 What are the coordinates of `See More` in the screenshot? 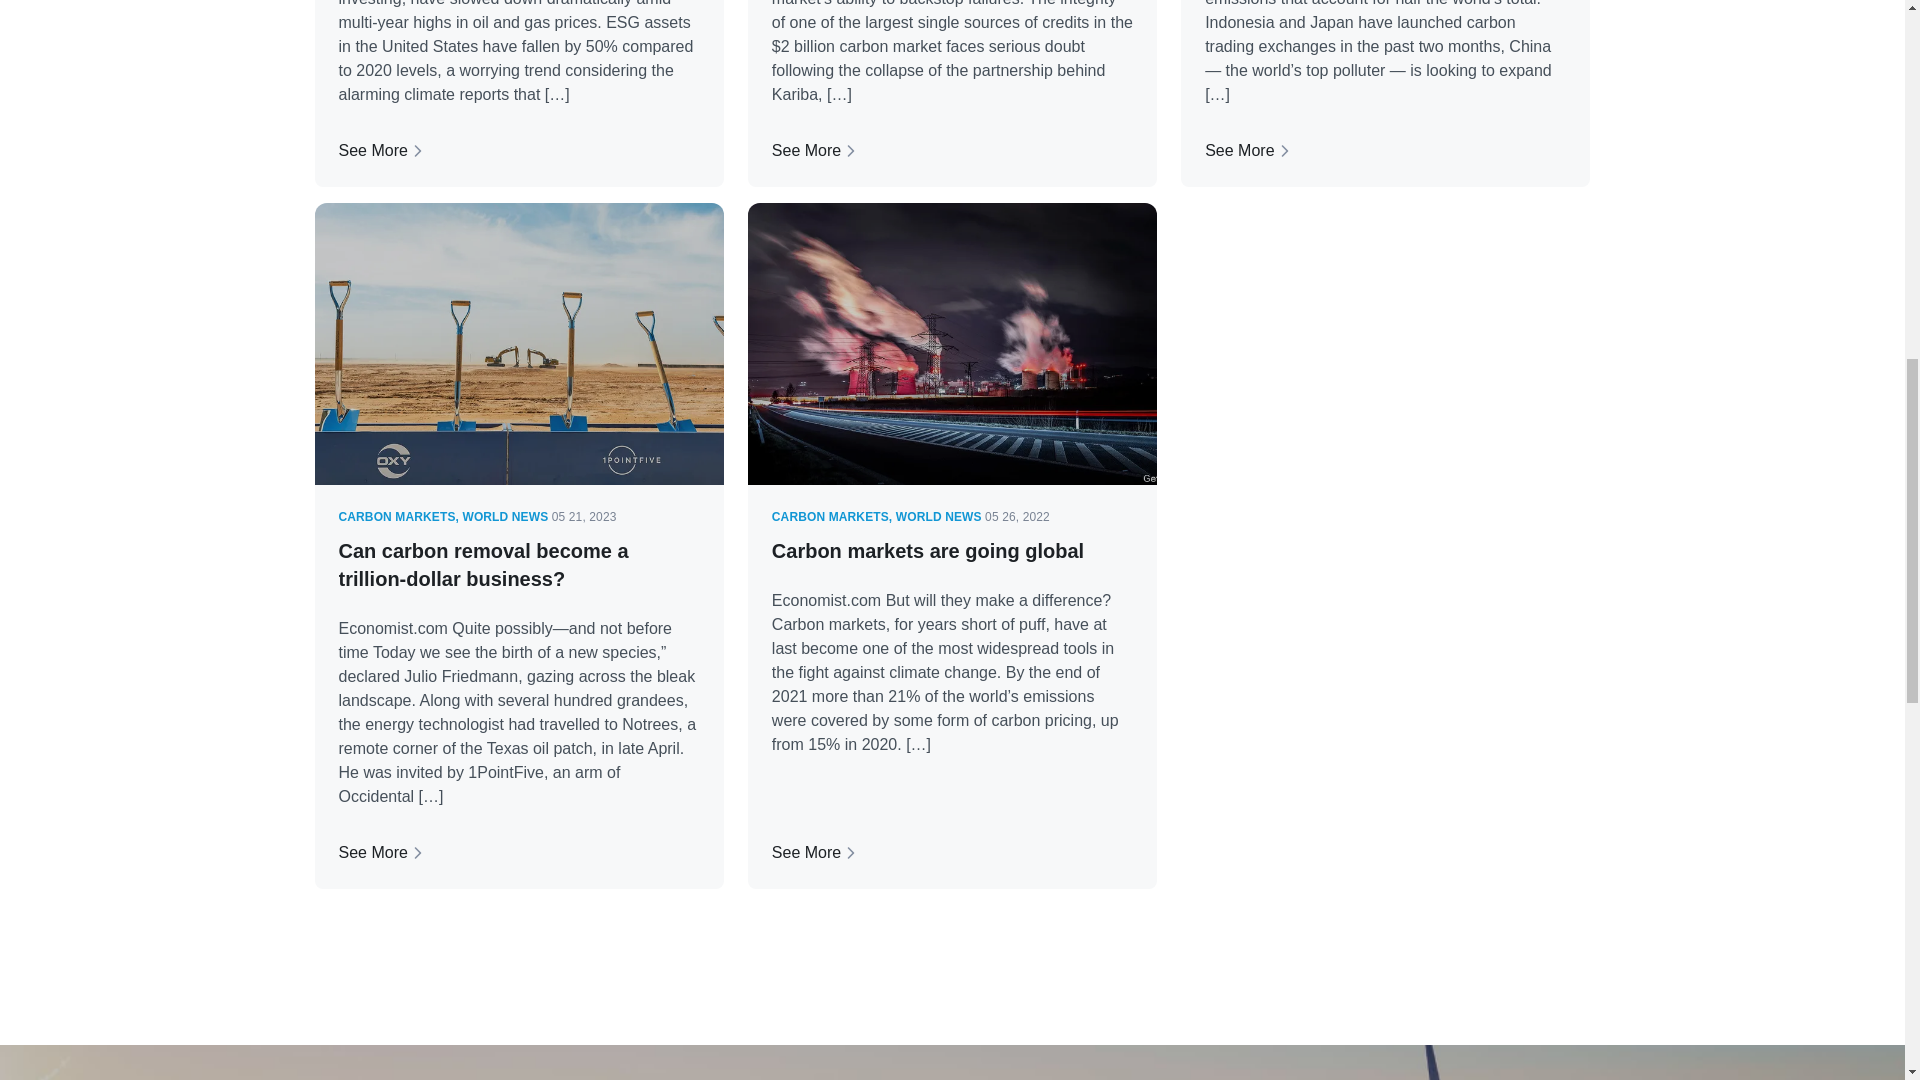 It's located at (518, 151).